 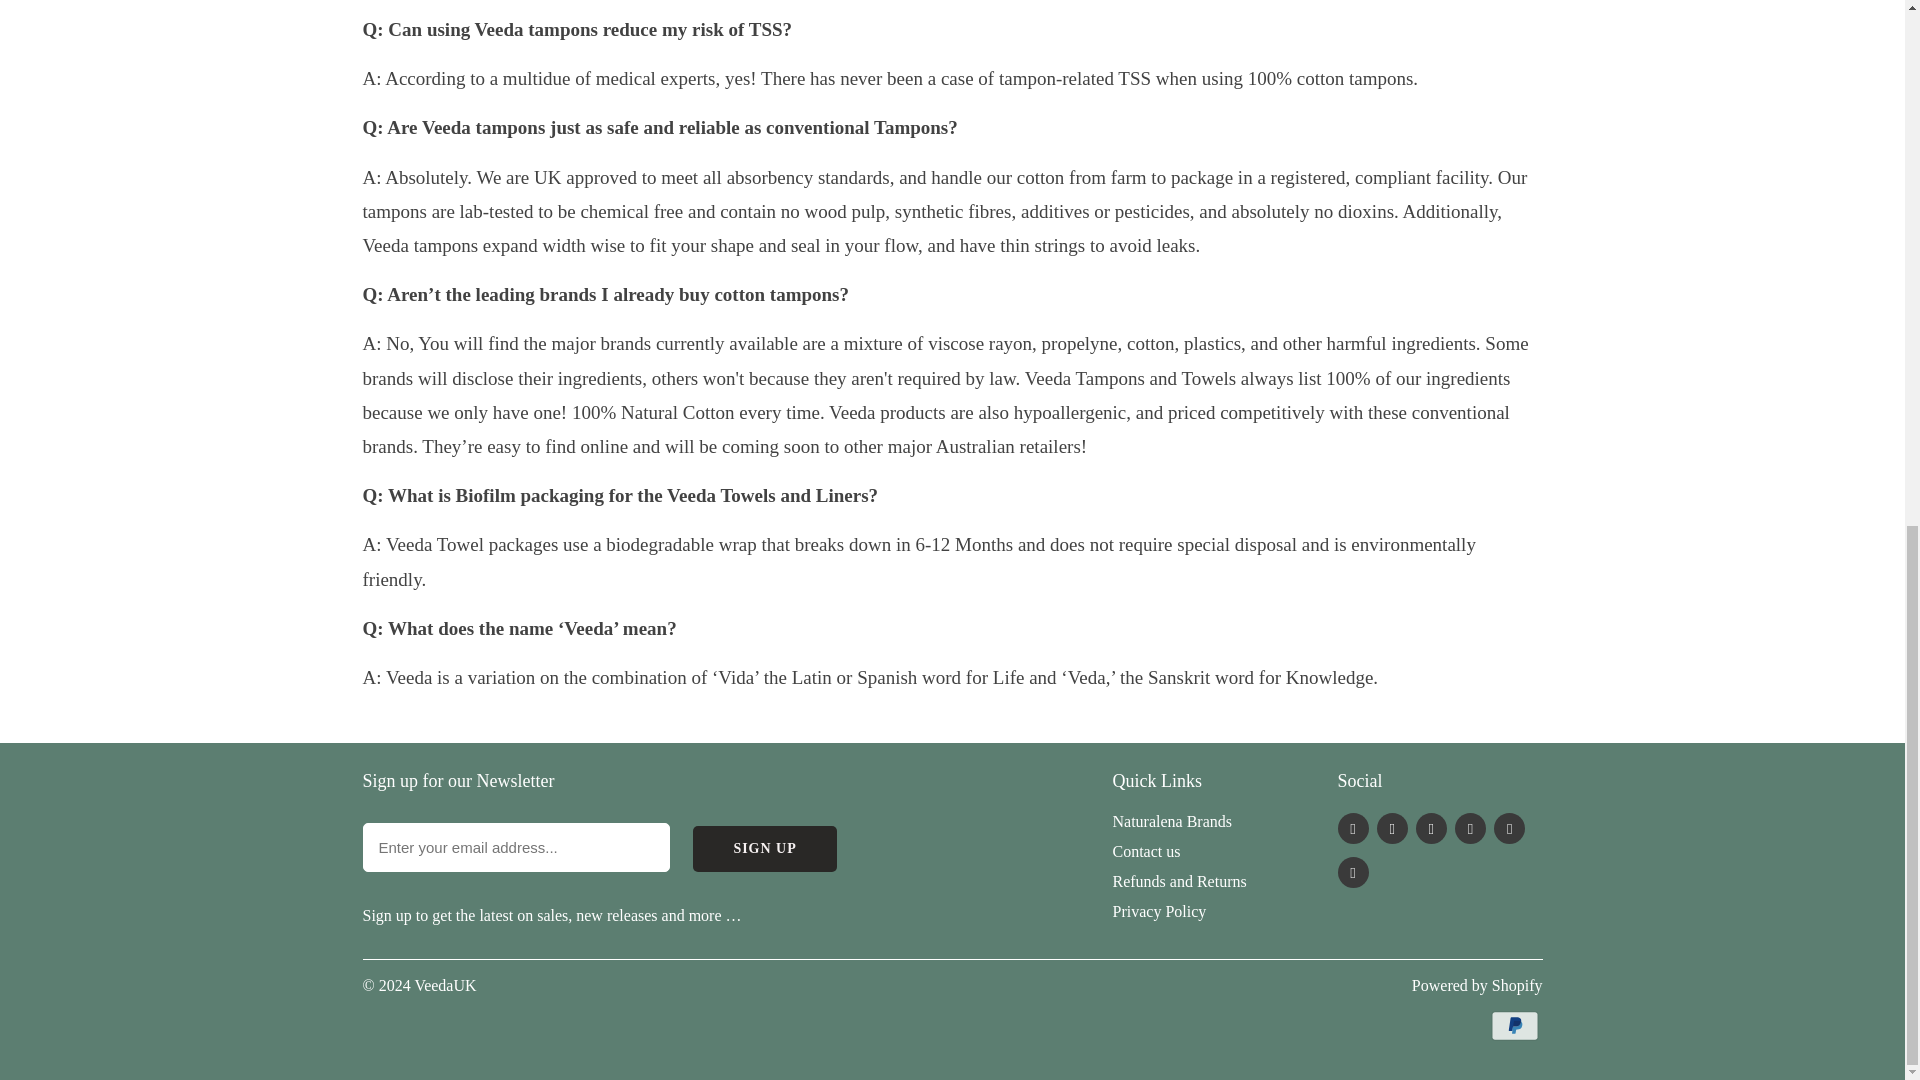 I want to click on Contact us, so click(x=1146, y=851).